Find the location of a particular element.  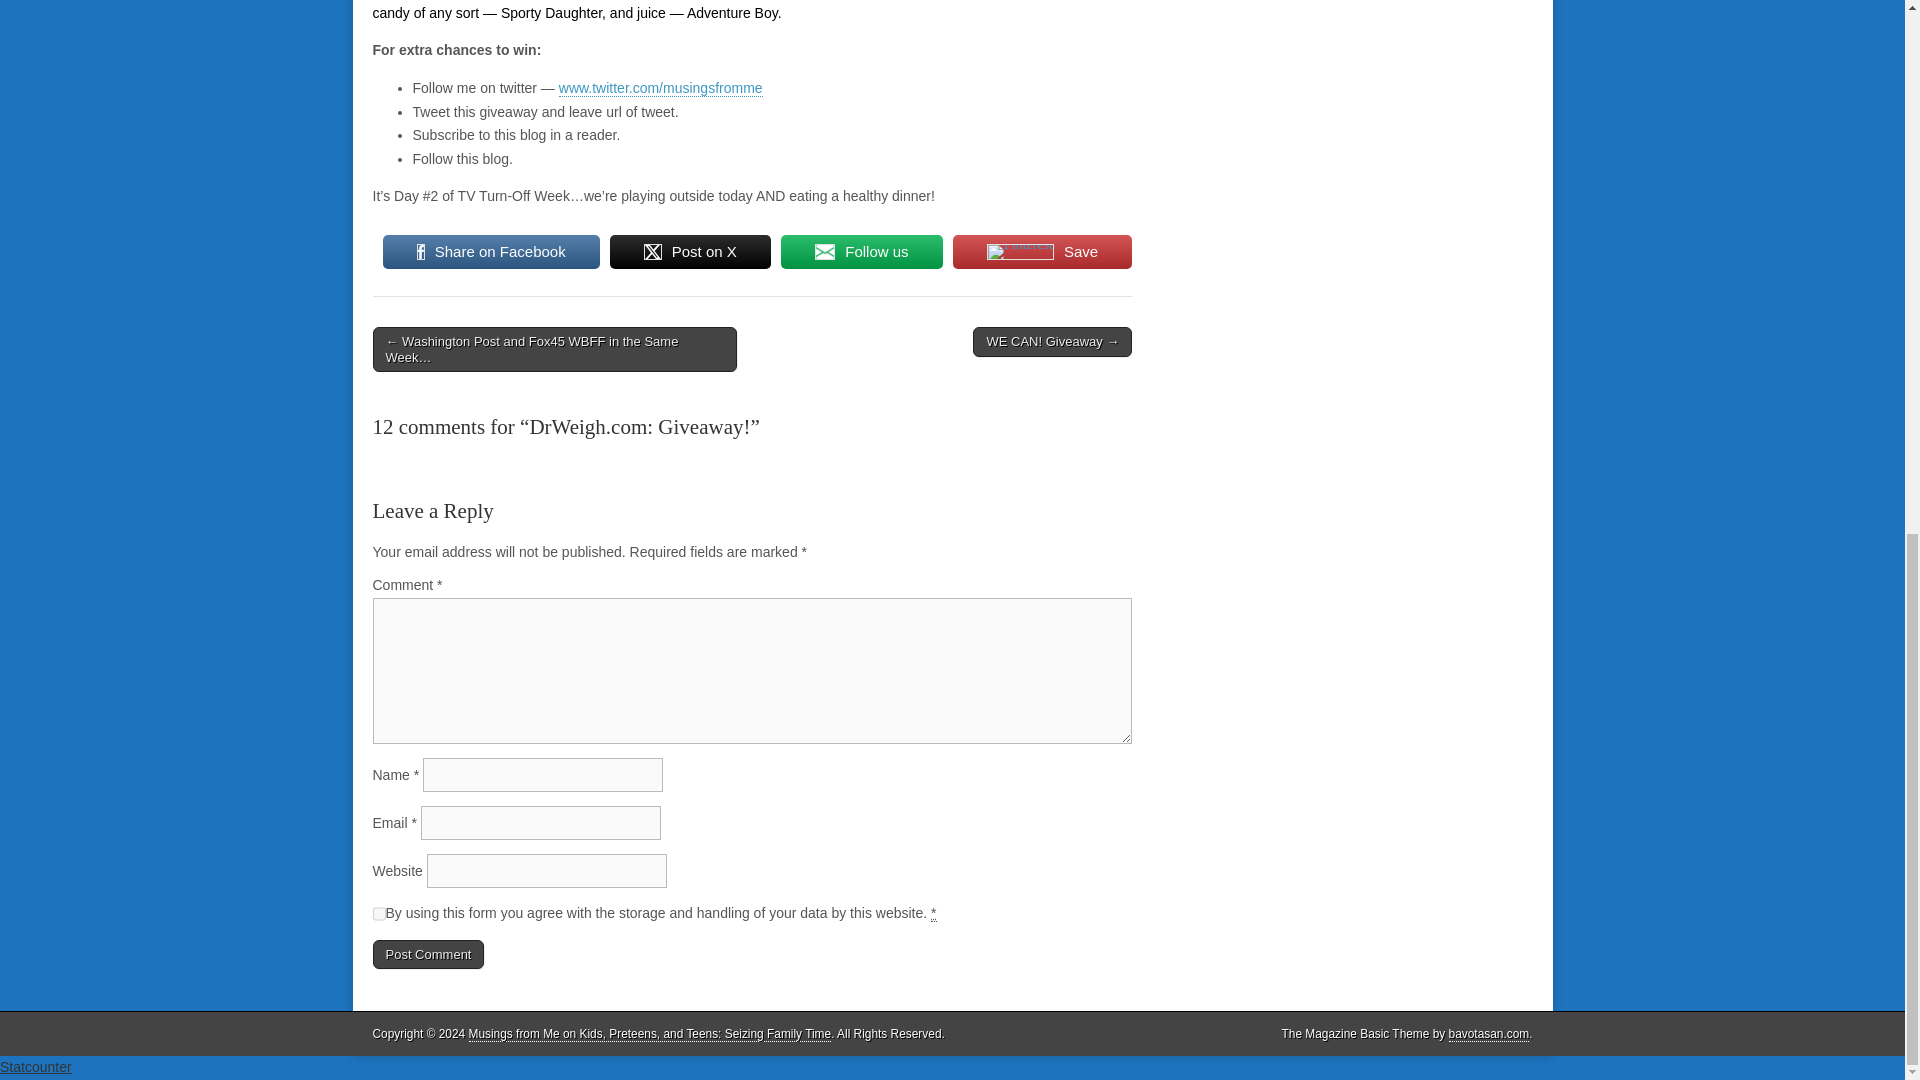

Post Comment is located at coordinates (428, 954).